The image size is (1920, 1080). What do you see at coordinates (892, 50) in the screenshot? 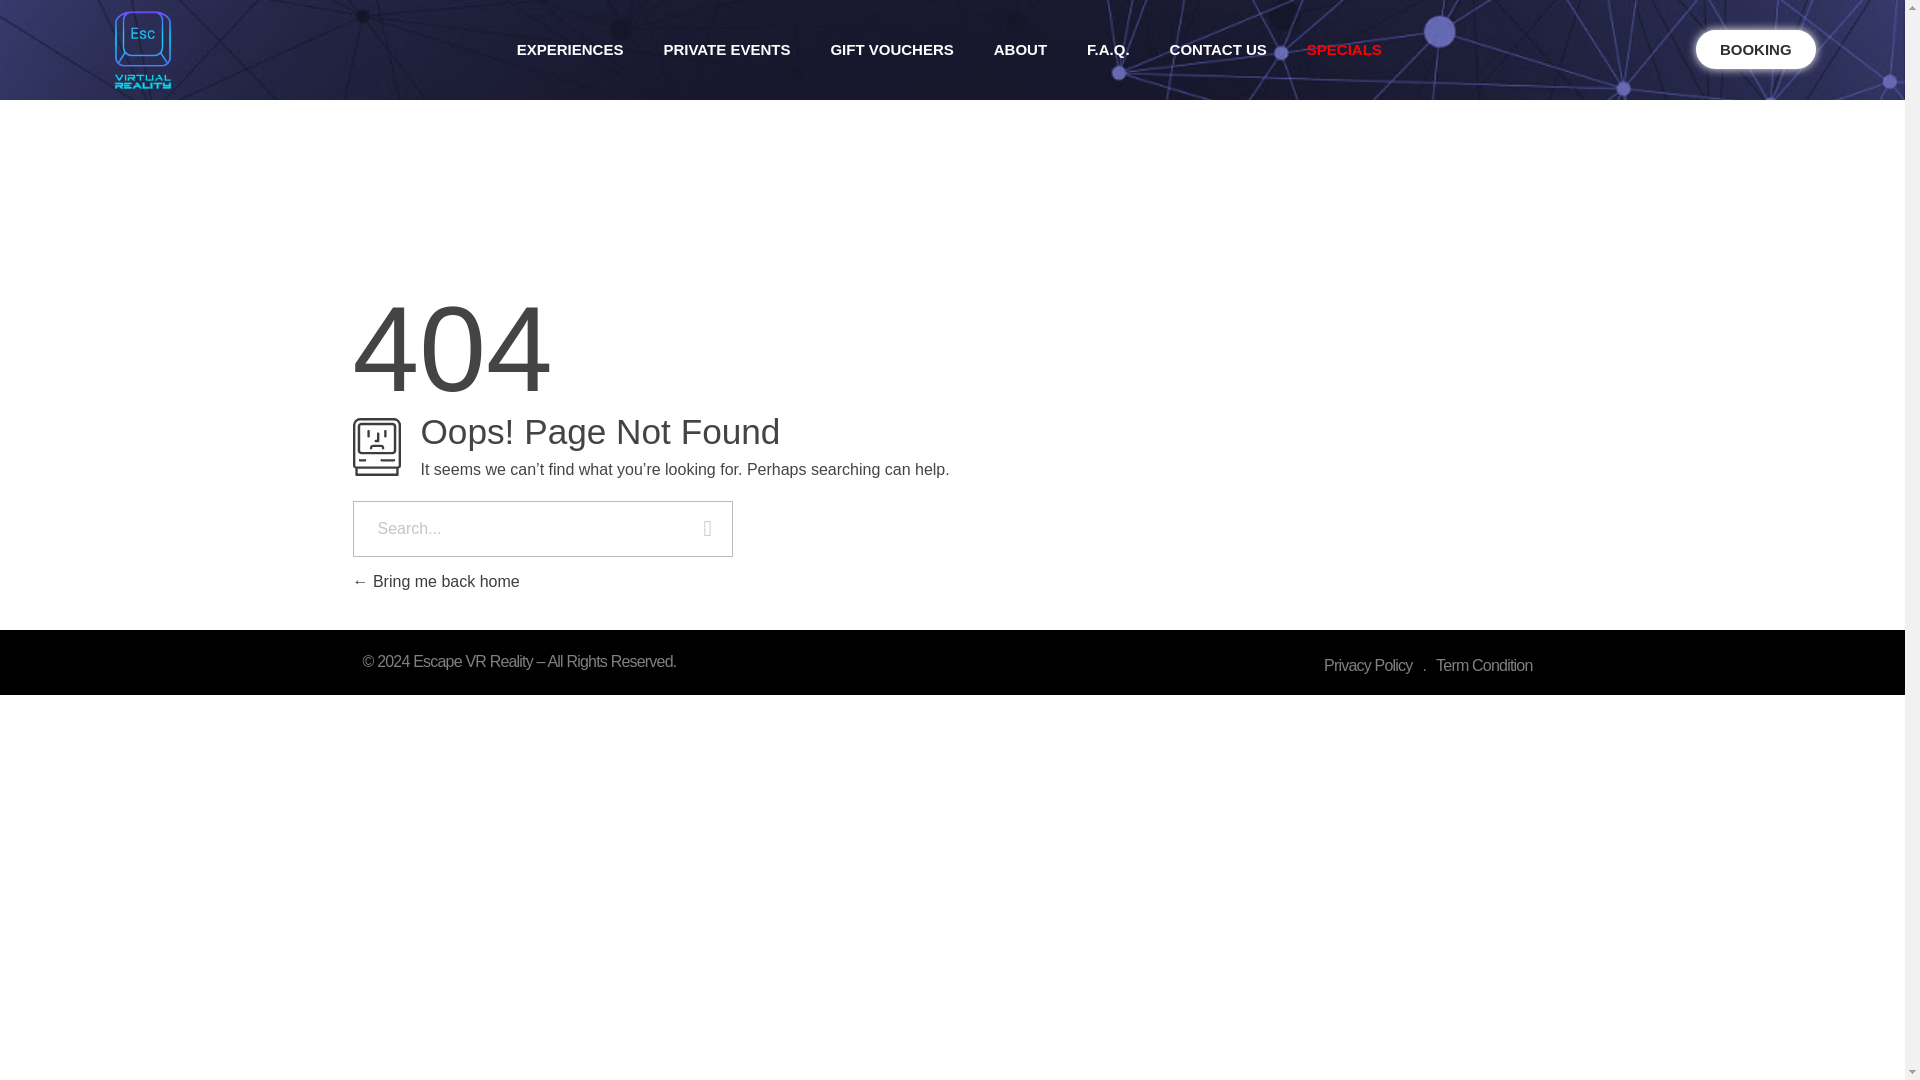
I see `GIFT VOUCHERS` at bounding box center [892, 50].